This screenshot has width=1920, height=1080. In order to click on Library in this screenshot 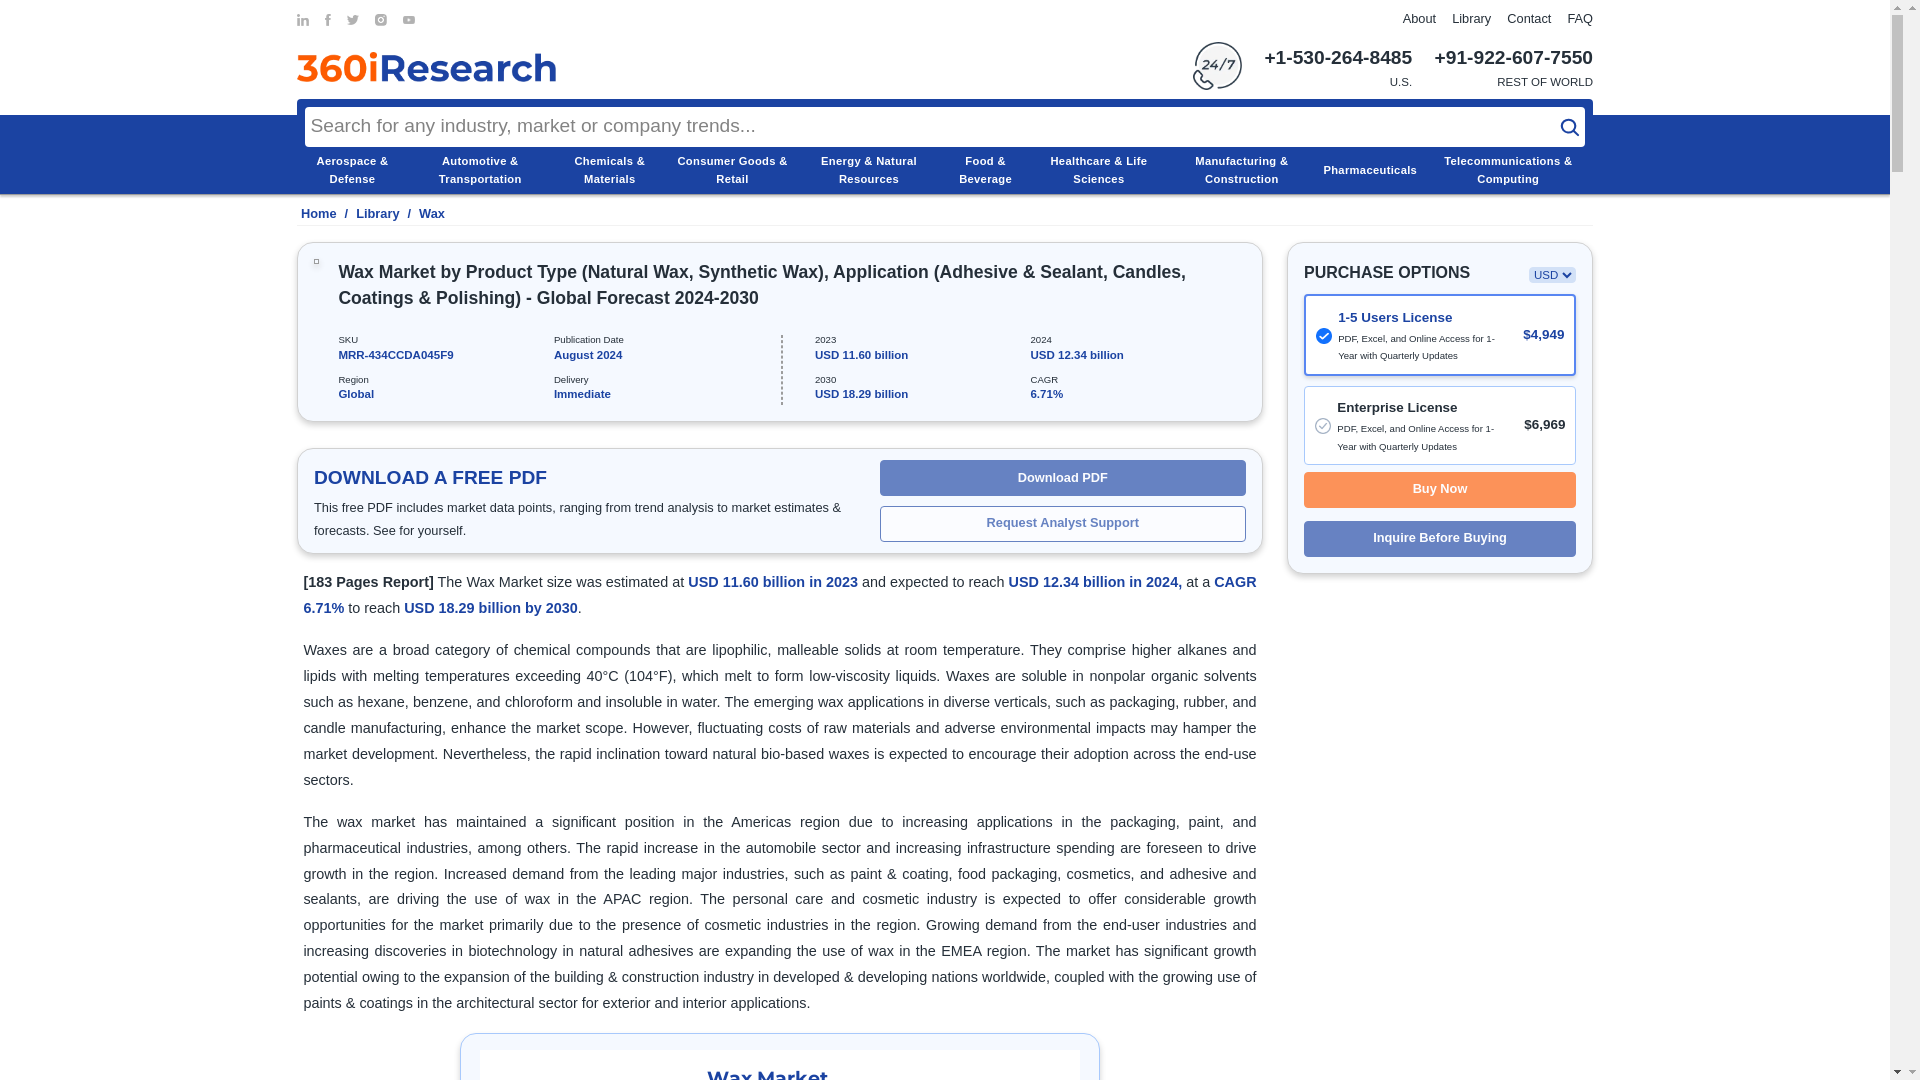, I will do `click(1471, 18)`.